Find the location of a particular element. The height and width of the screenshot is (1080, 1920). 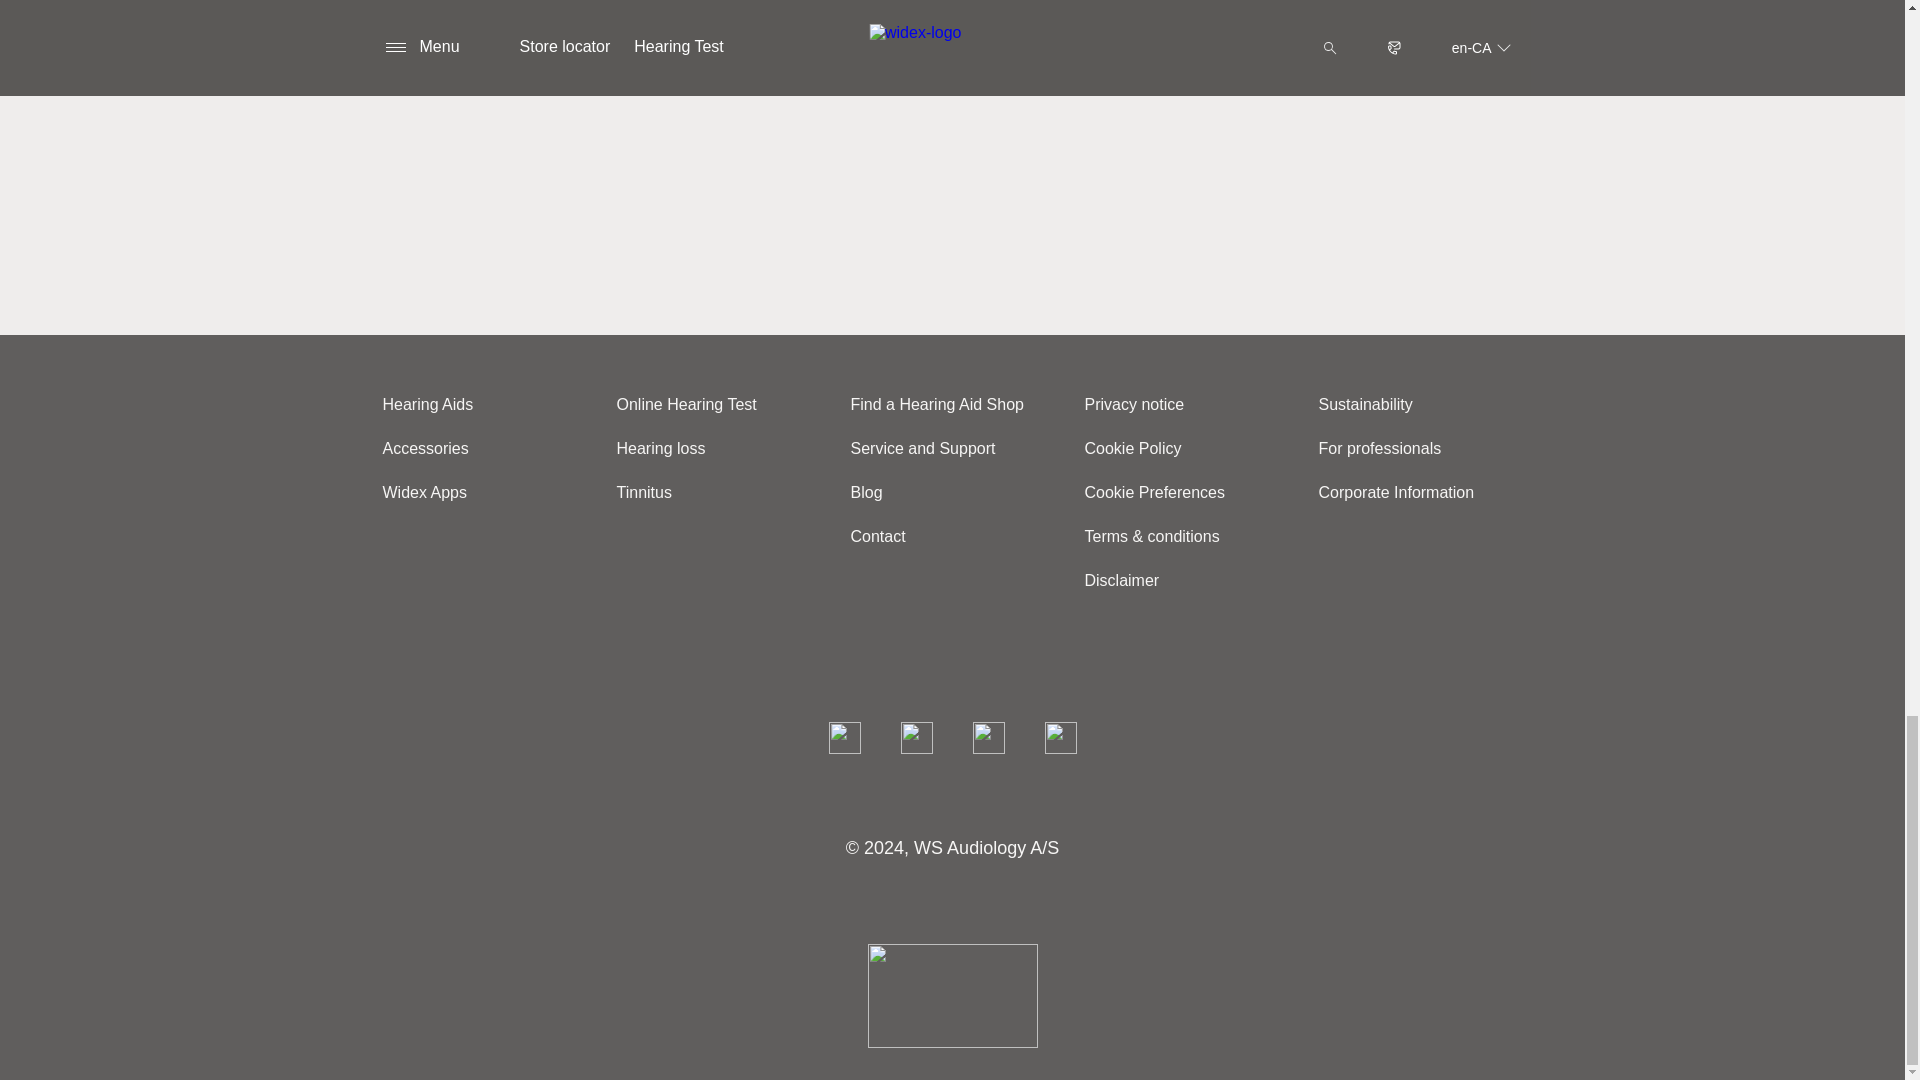

Widex Apps is located at coordinates (432, 492).